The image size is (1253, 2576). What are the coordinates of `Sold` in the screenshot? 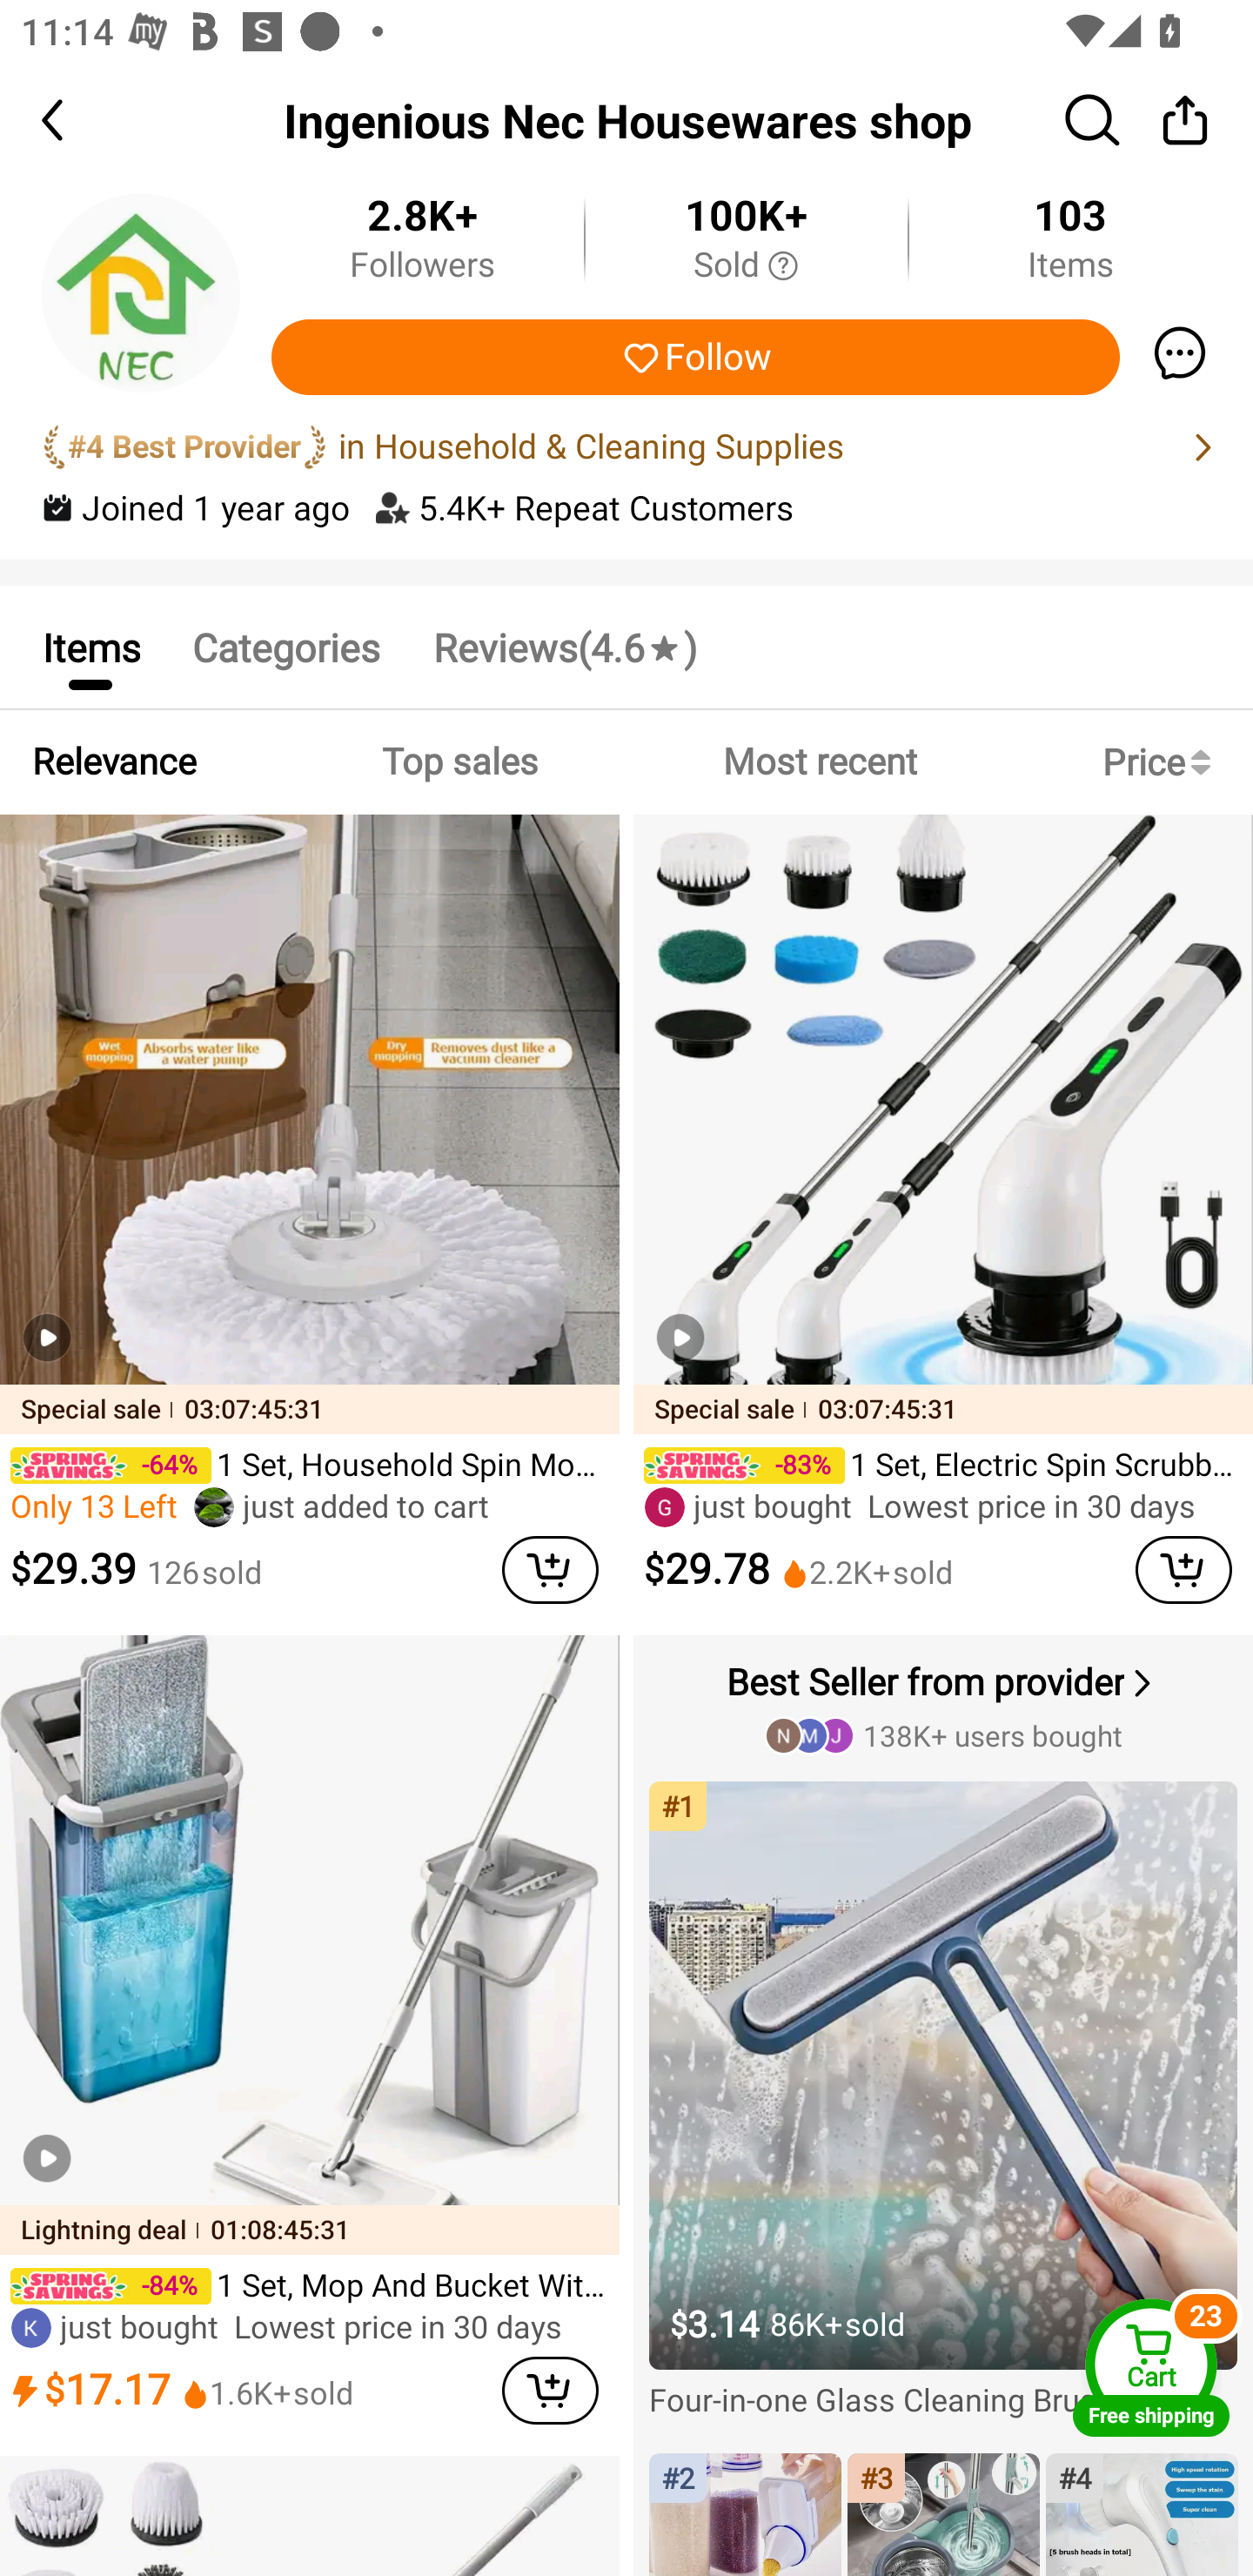 It's located at (746, 266).